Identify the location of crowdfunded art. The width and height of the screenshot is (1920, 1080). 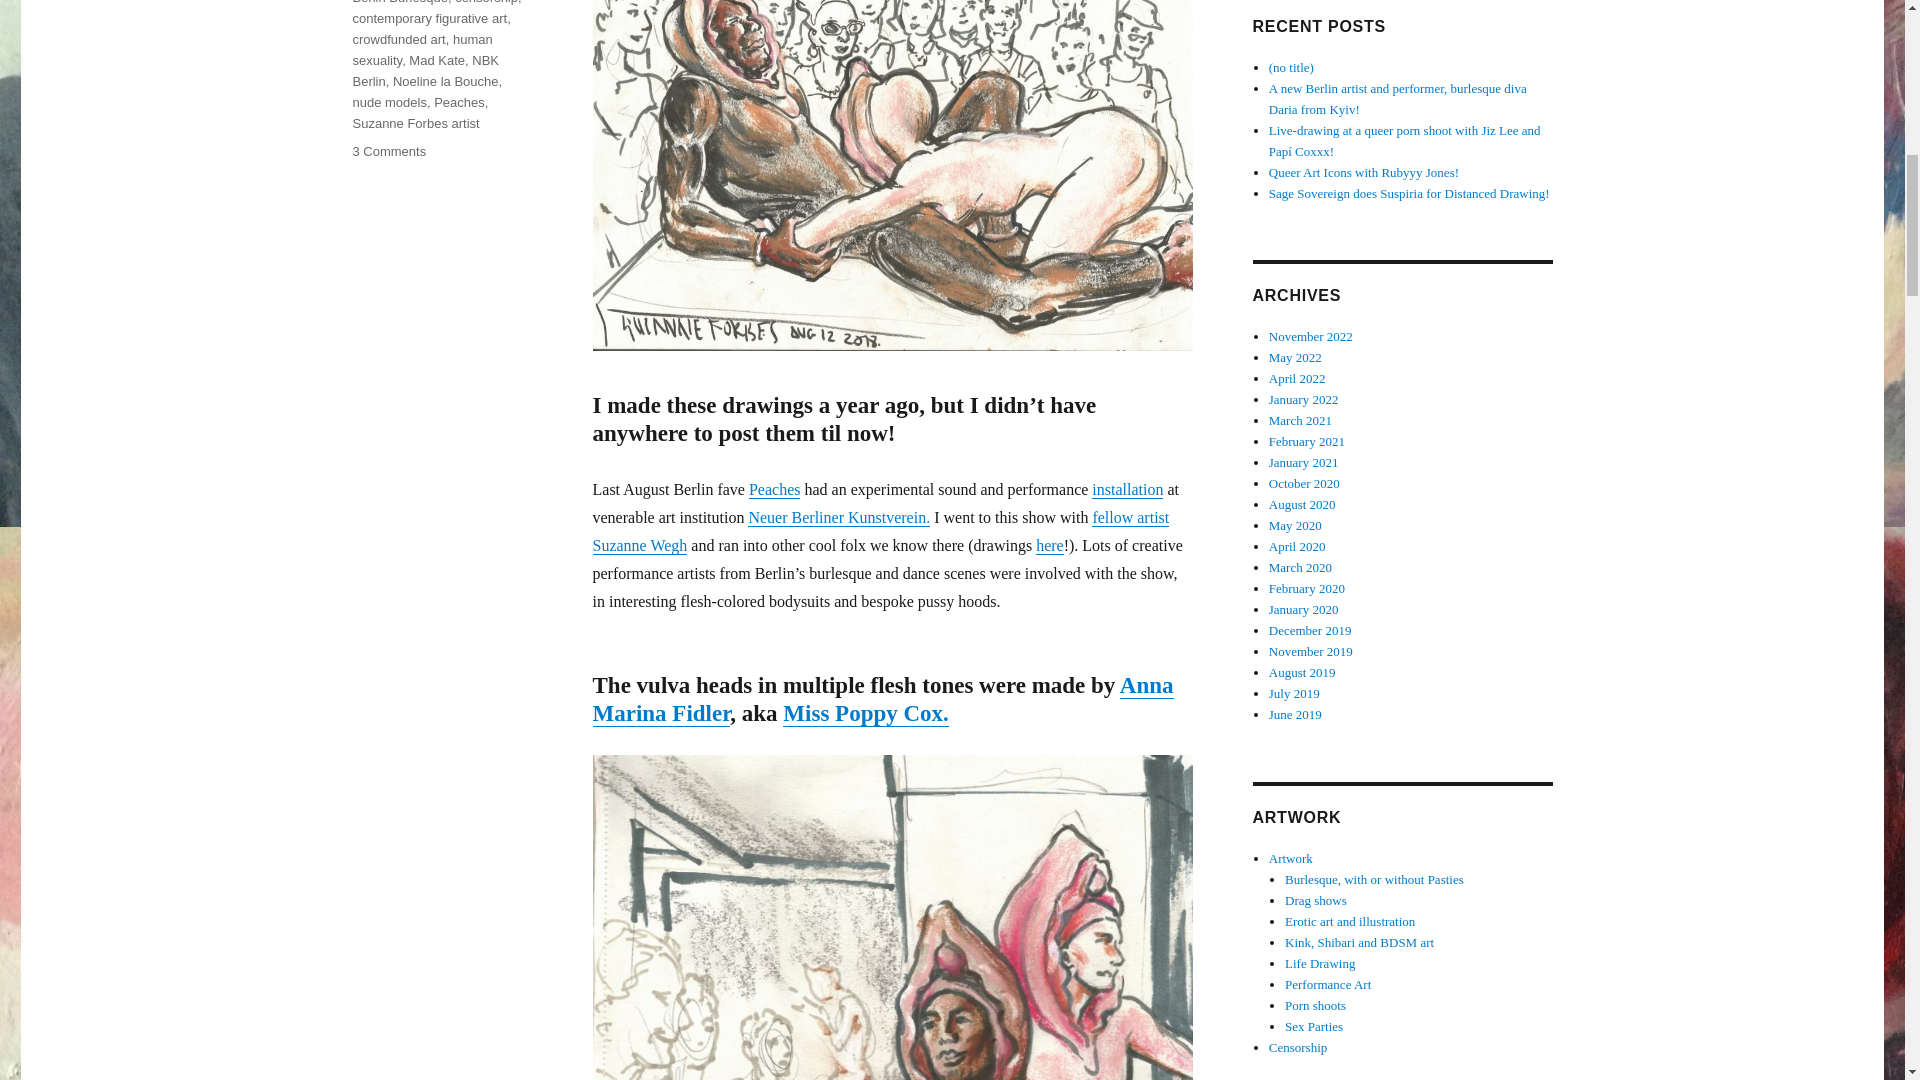
(398, 40).